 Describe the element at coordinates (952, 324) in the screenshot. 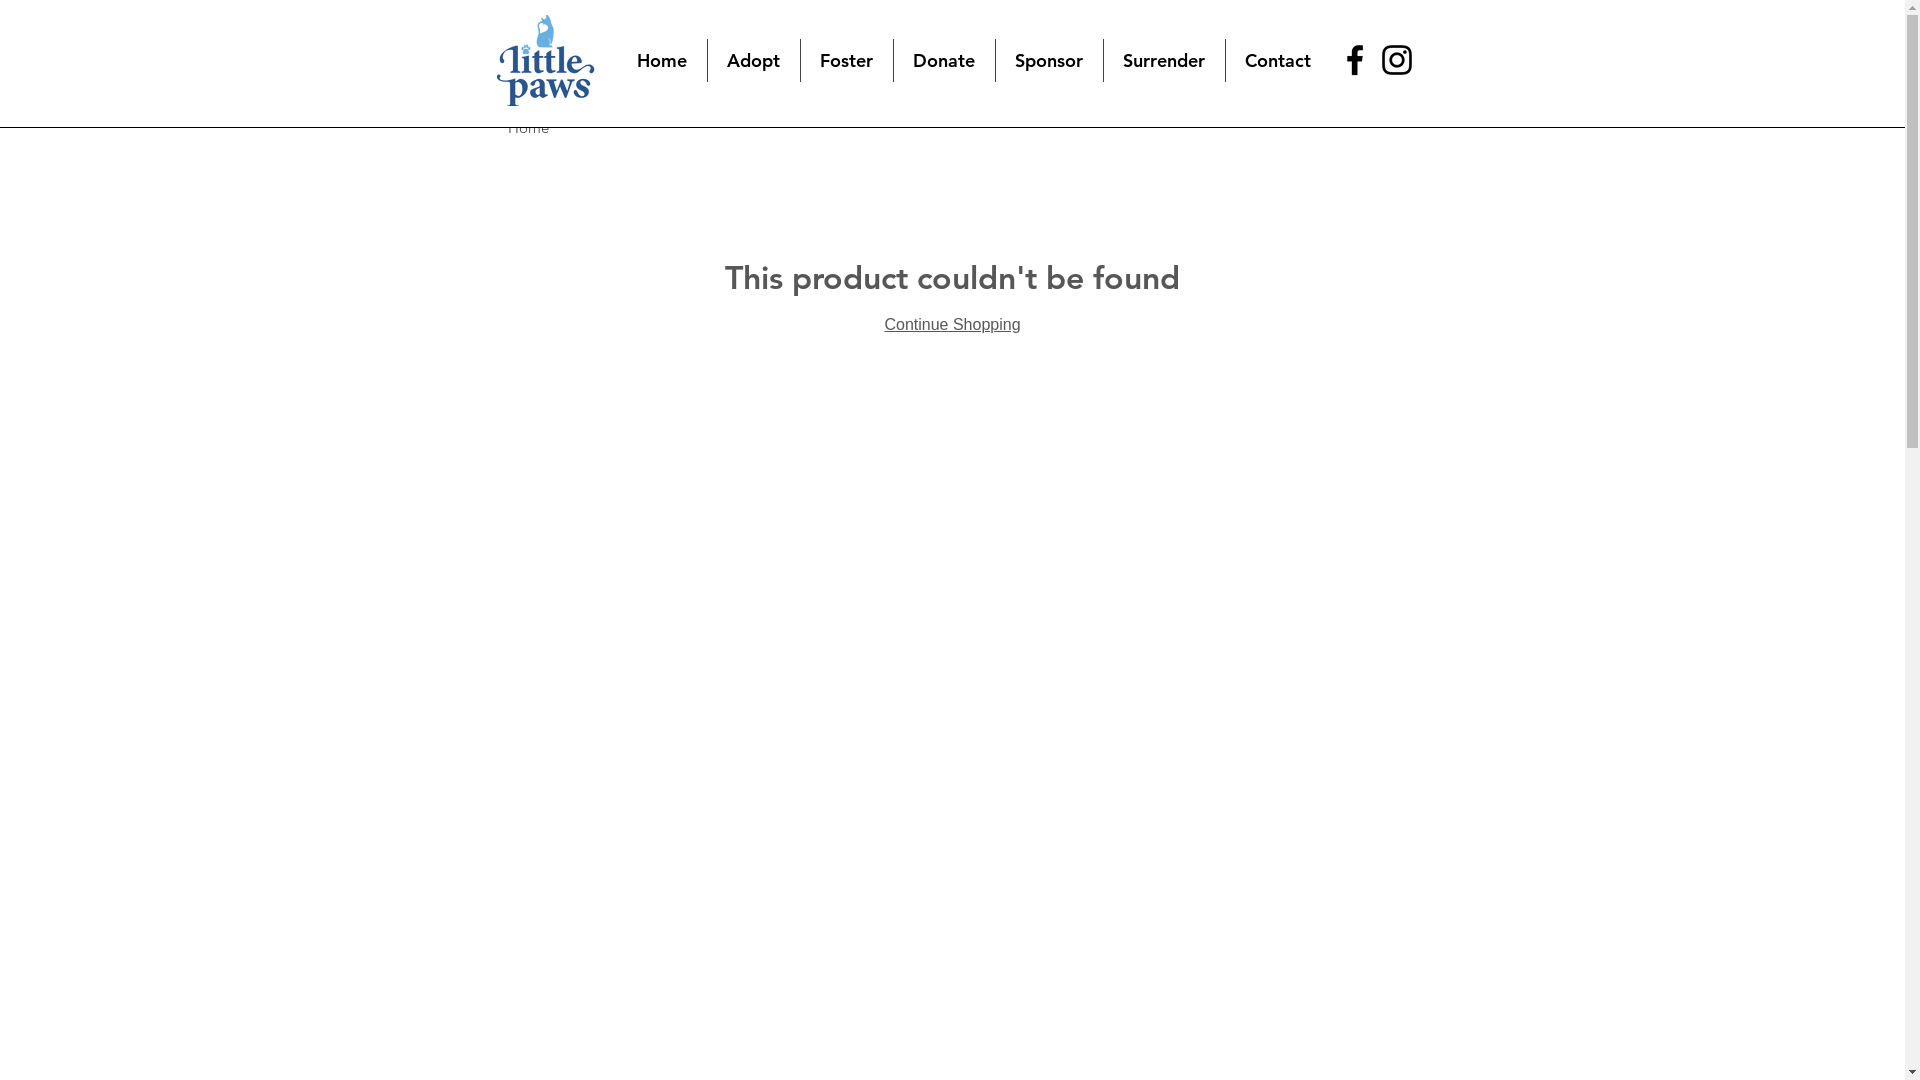

I see `Continue Shopping` at that location.